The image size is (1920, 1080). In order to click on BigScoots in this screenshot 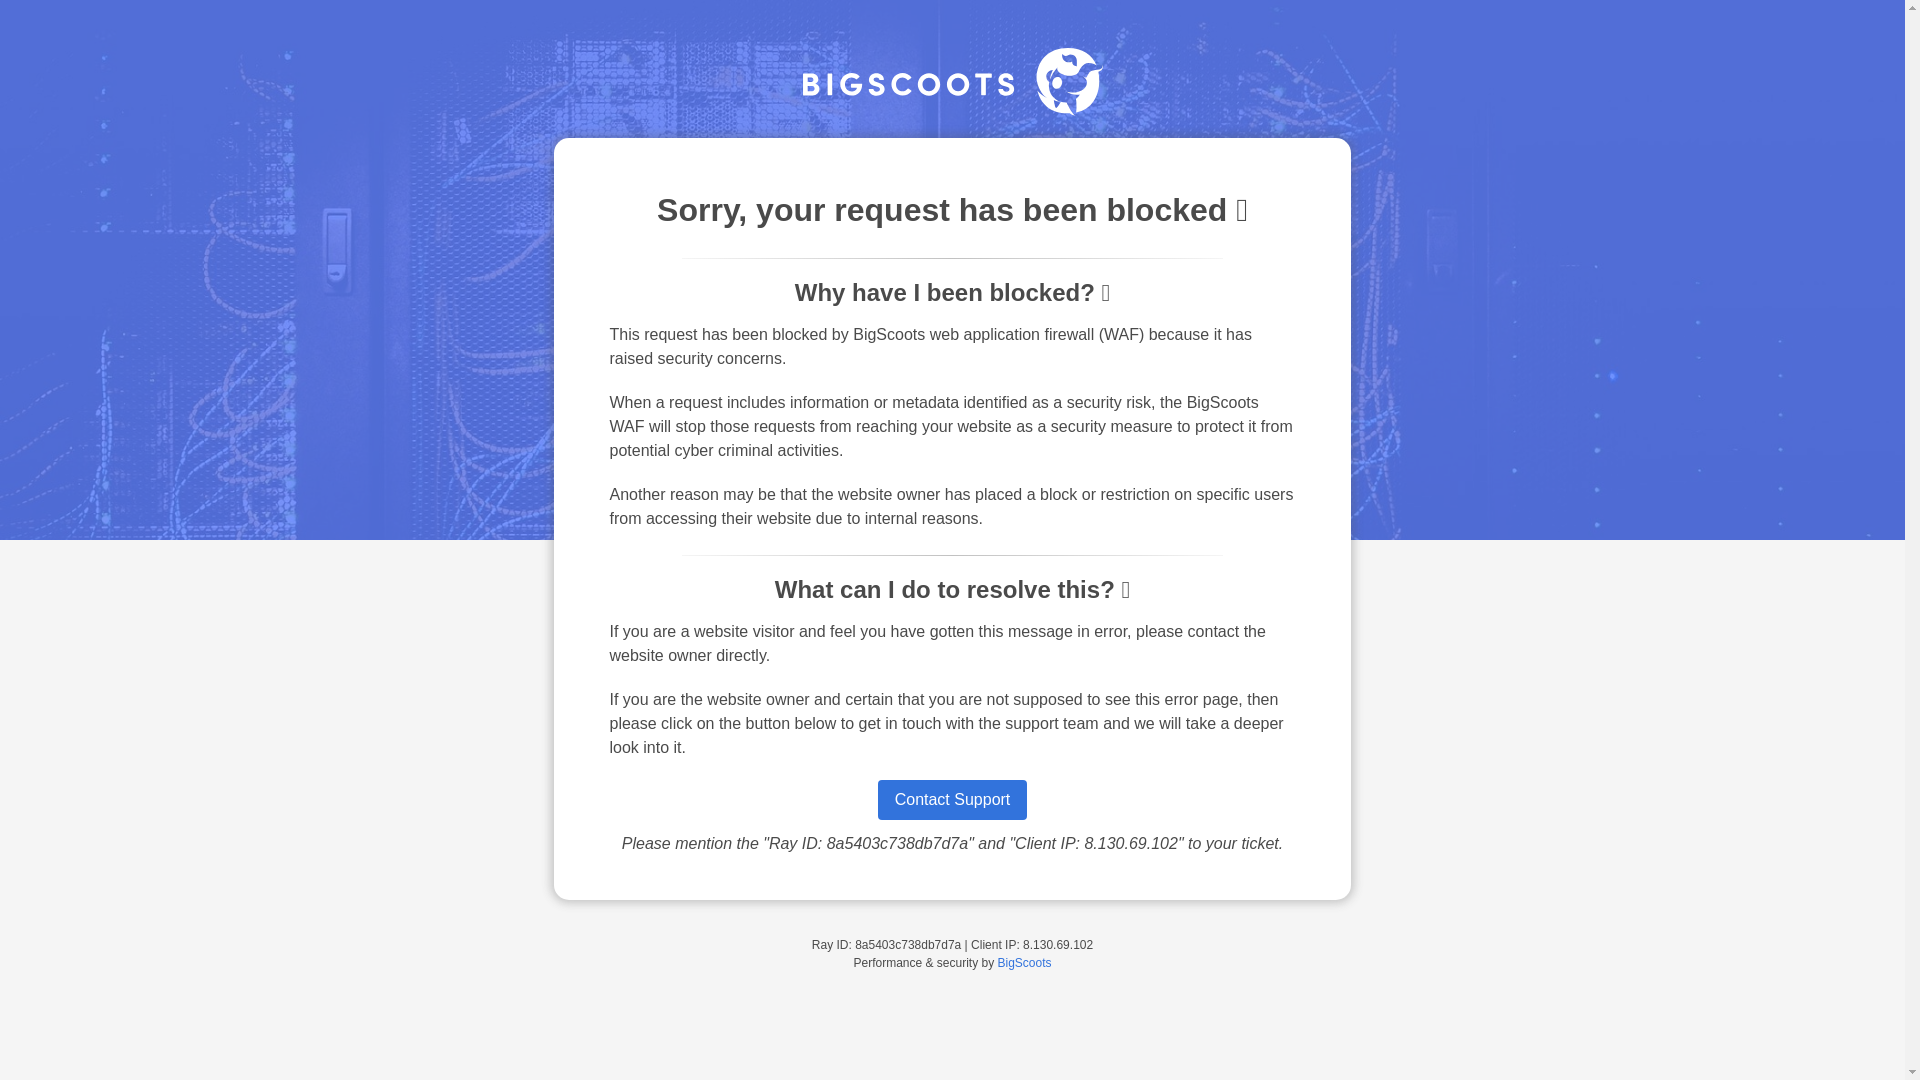, I will do `click(1025, 962)`.